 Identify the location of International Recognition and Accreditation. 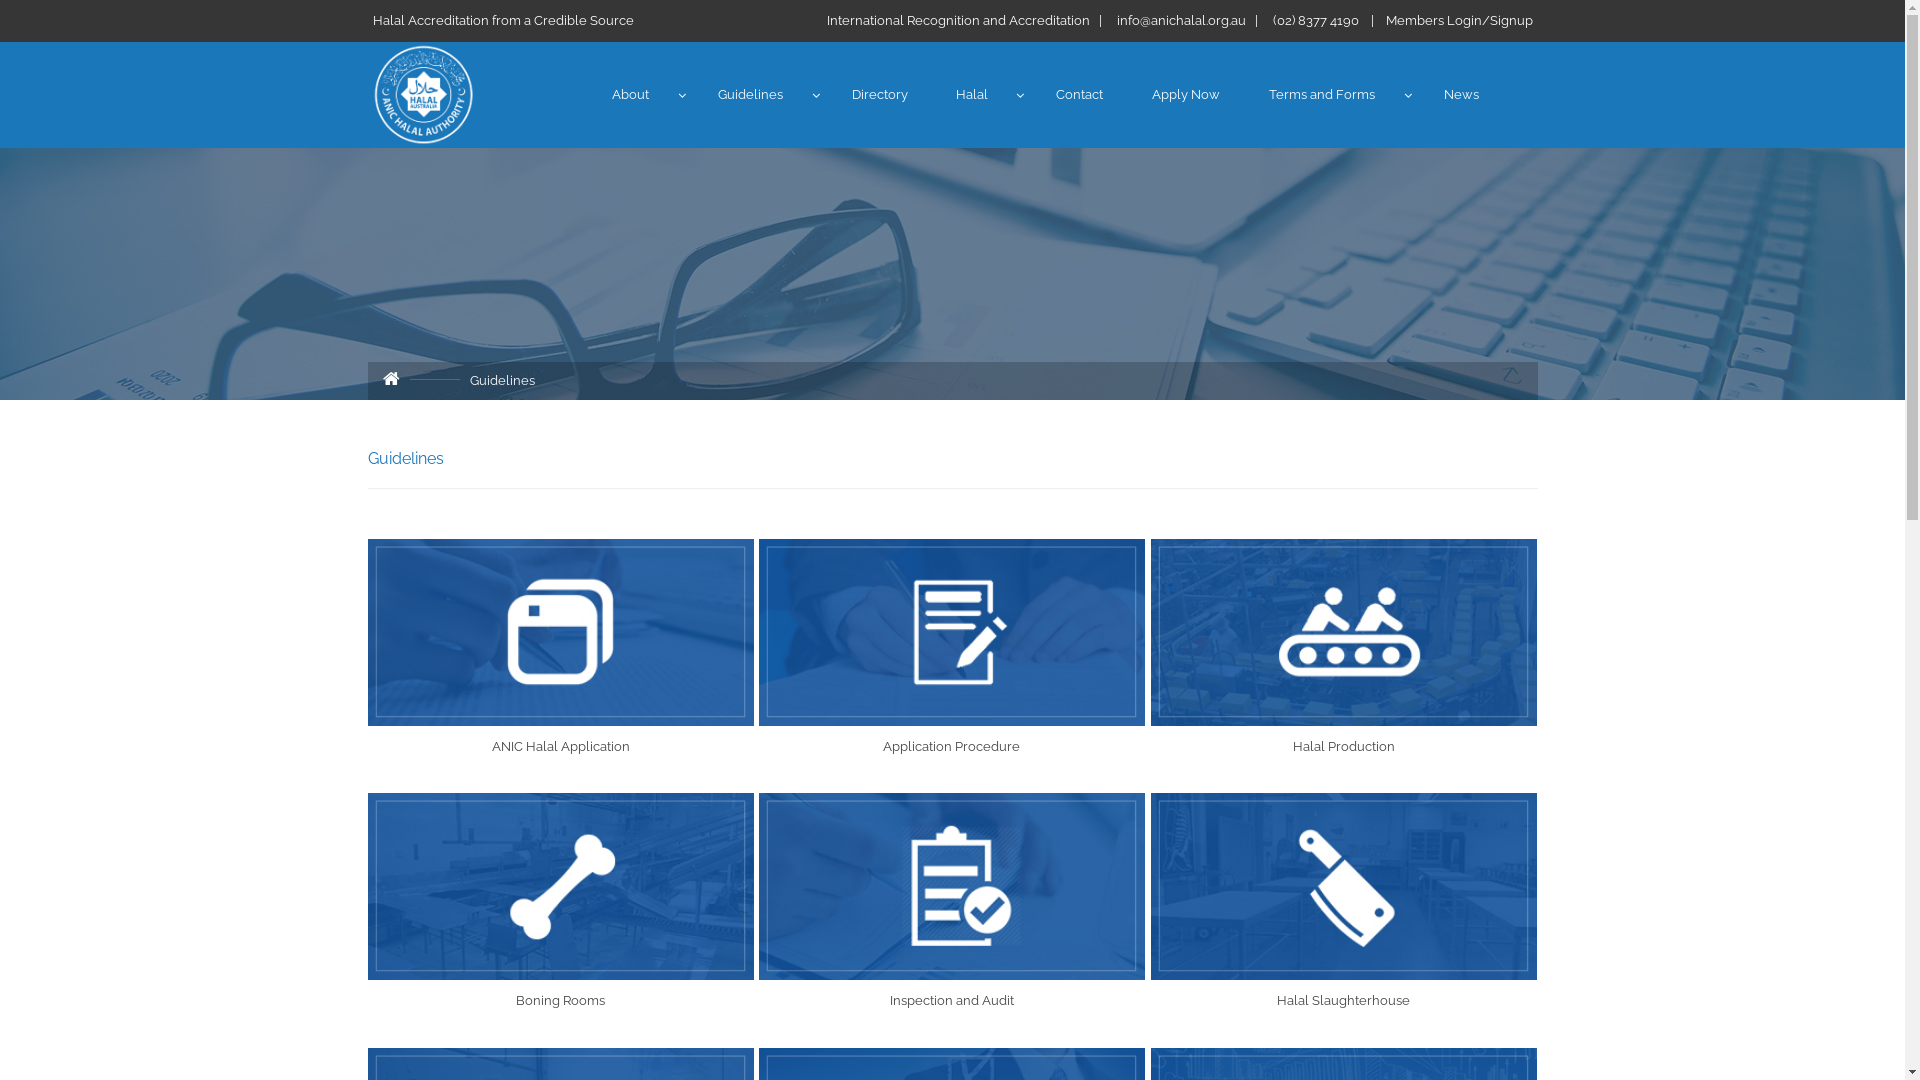
(958, 20).